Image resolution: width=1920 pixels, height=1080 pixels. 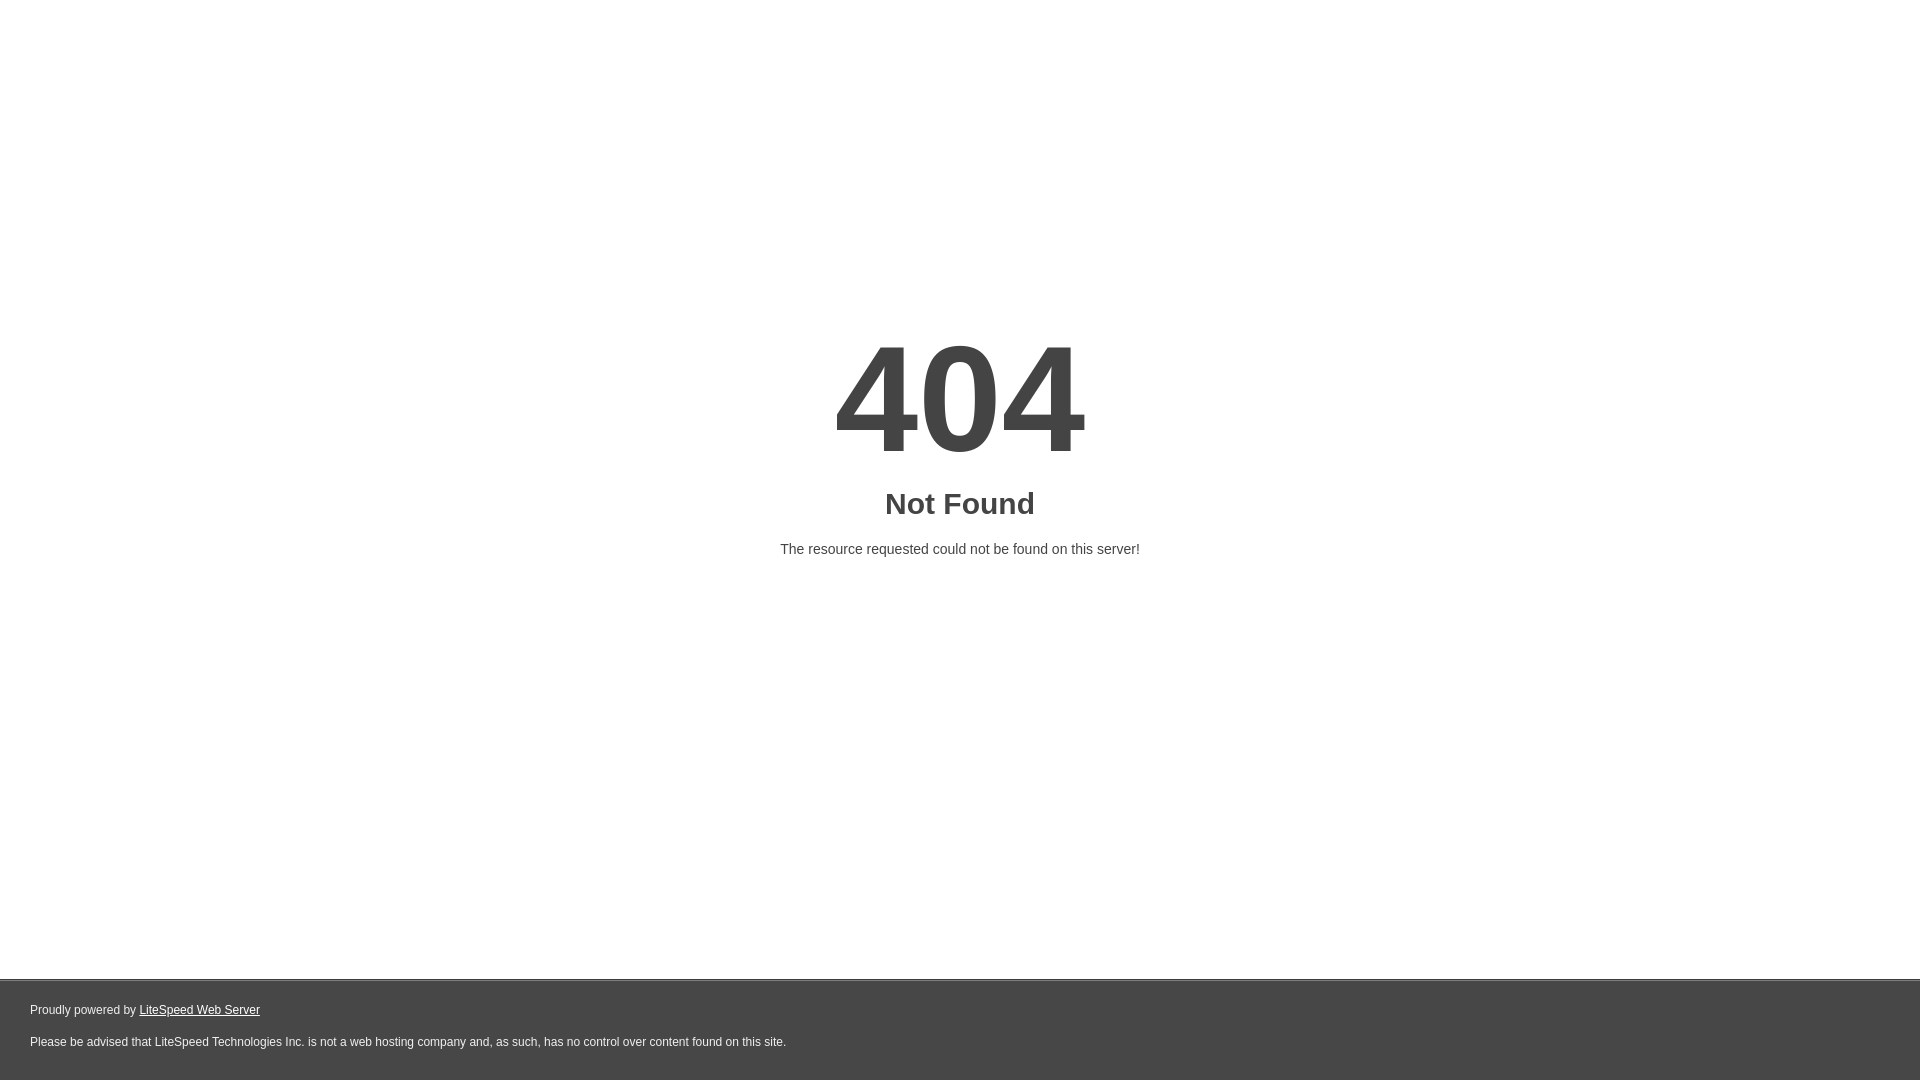 What do you see at coordinates (200, 1010) in the screenshot?
I see `LiteSpeed Web Server` at bounding box center [200, 1010].